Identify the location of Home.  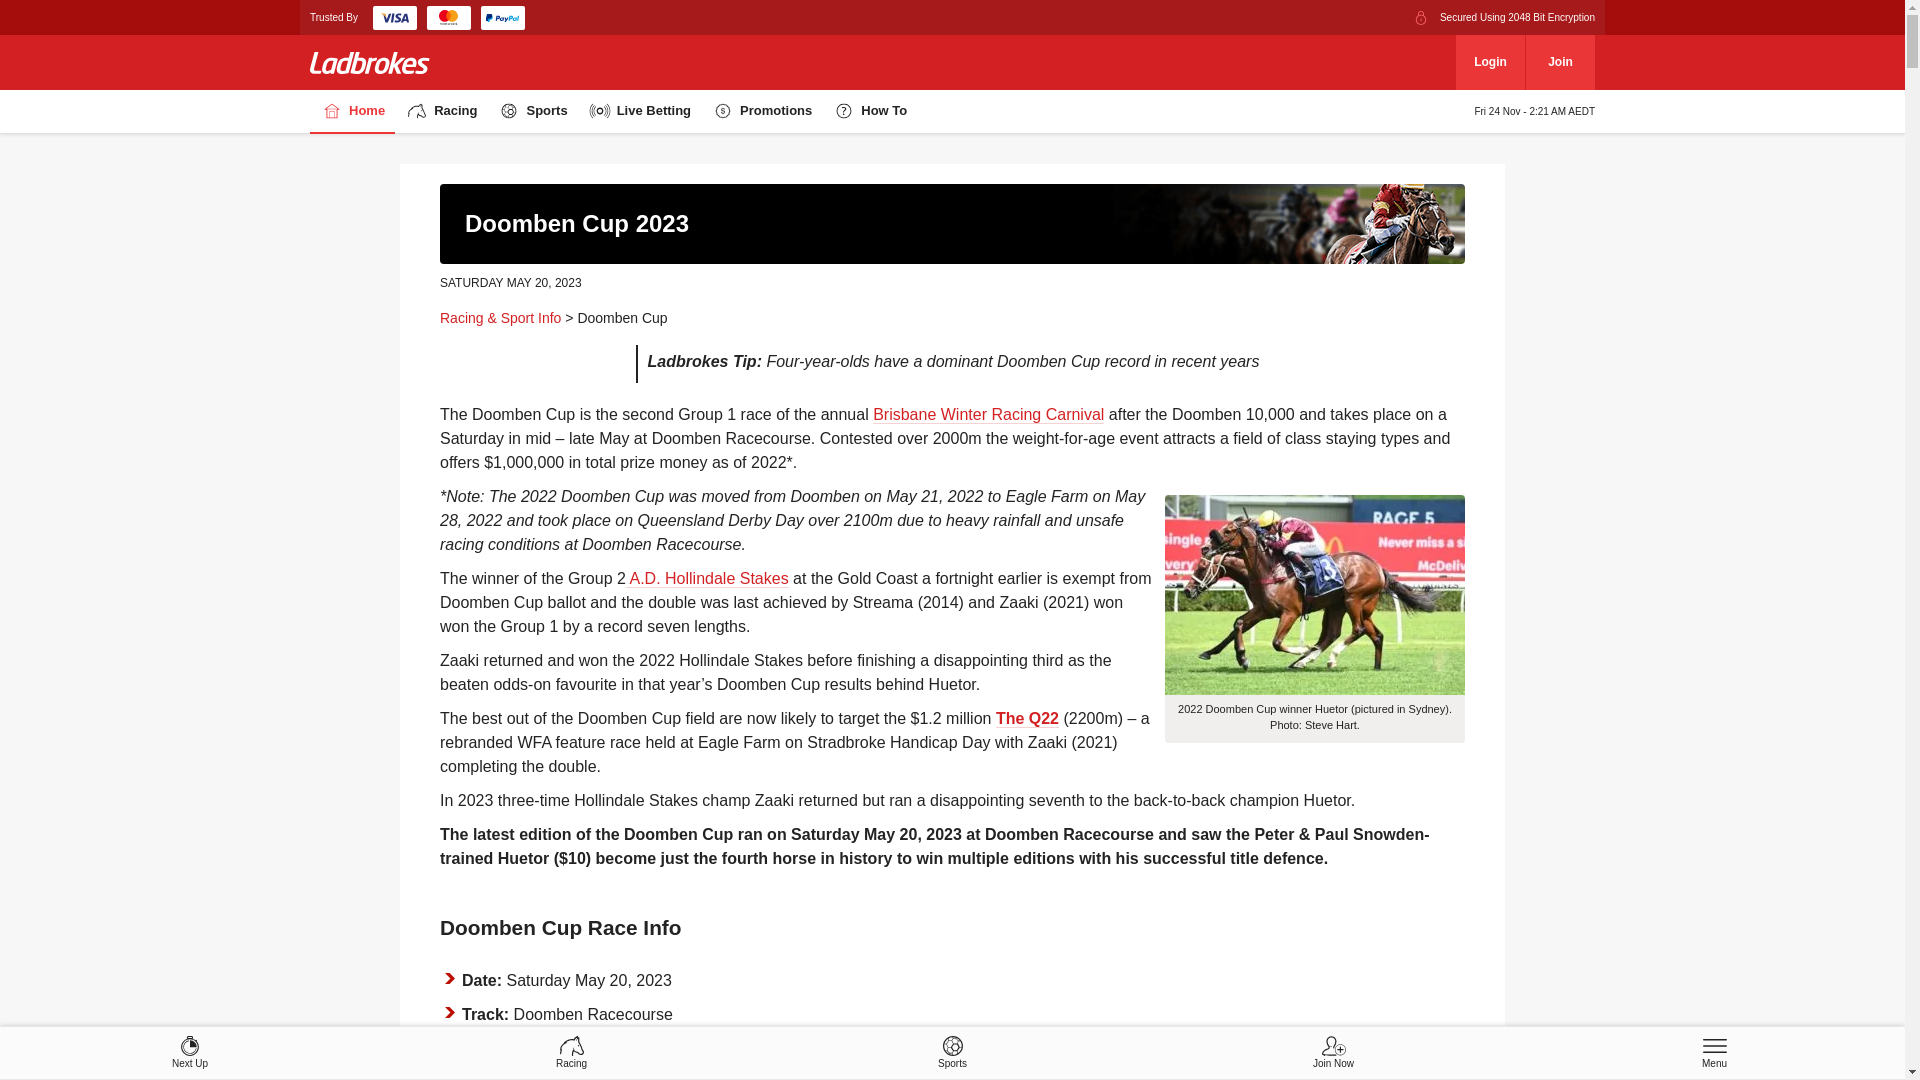
(352, 112).